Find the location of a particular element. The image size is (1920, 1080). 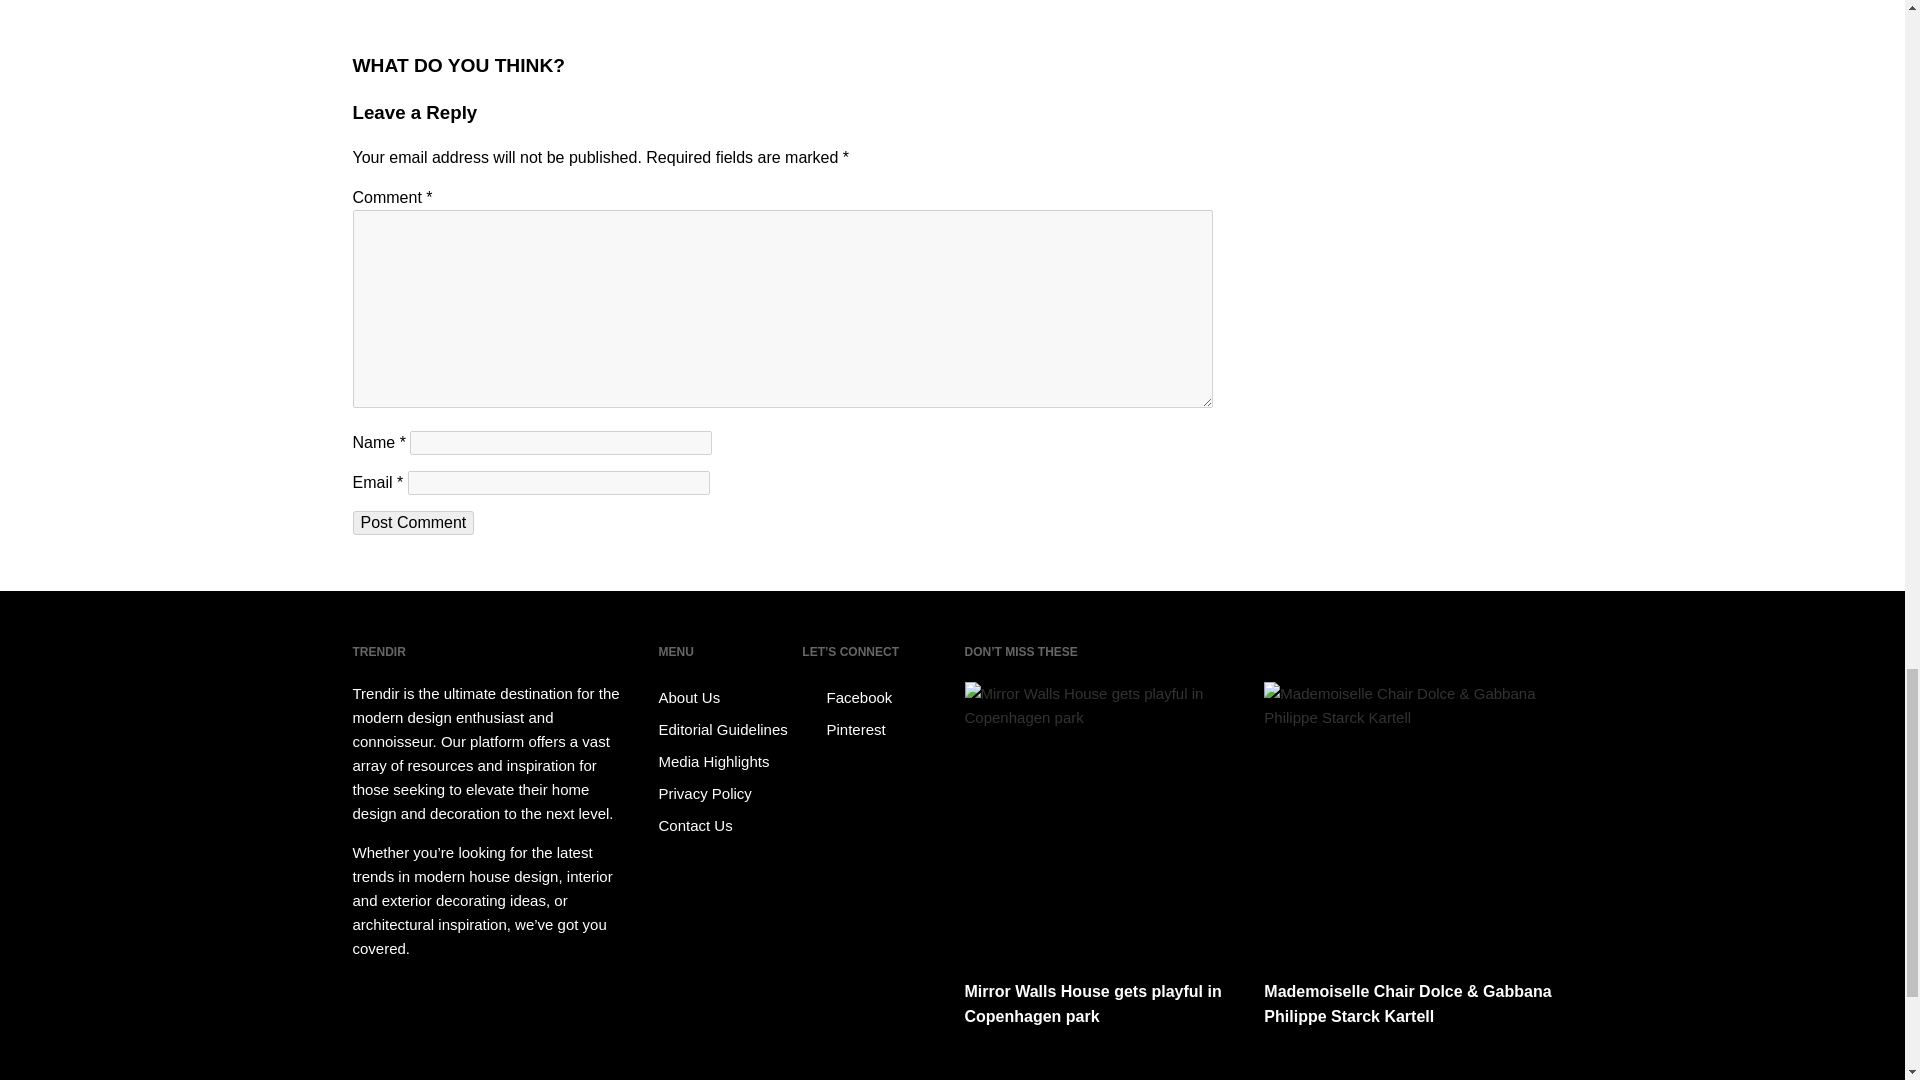

Editorial Guidelines is located at coordinates (727, 730).